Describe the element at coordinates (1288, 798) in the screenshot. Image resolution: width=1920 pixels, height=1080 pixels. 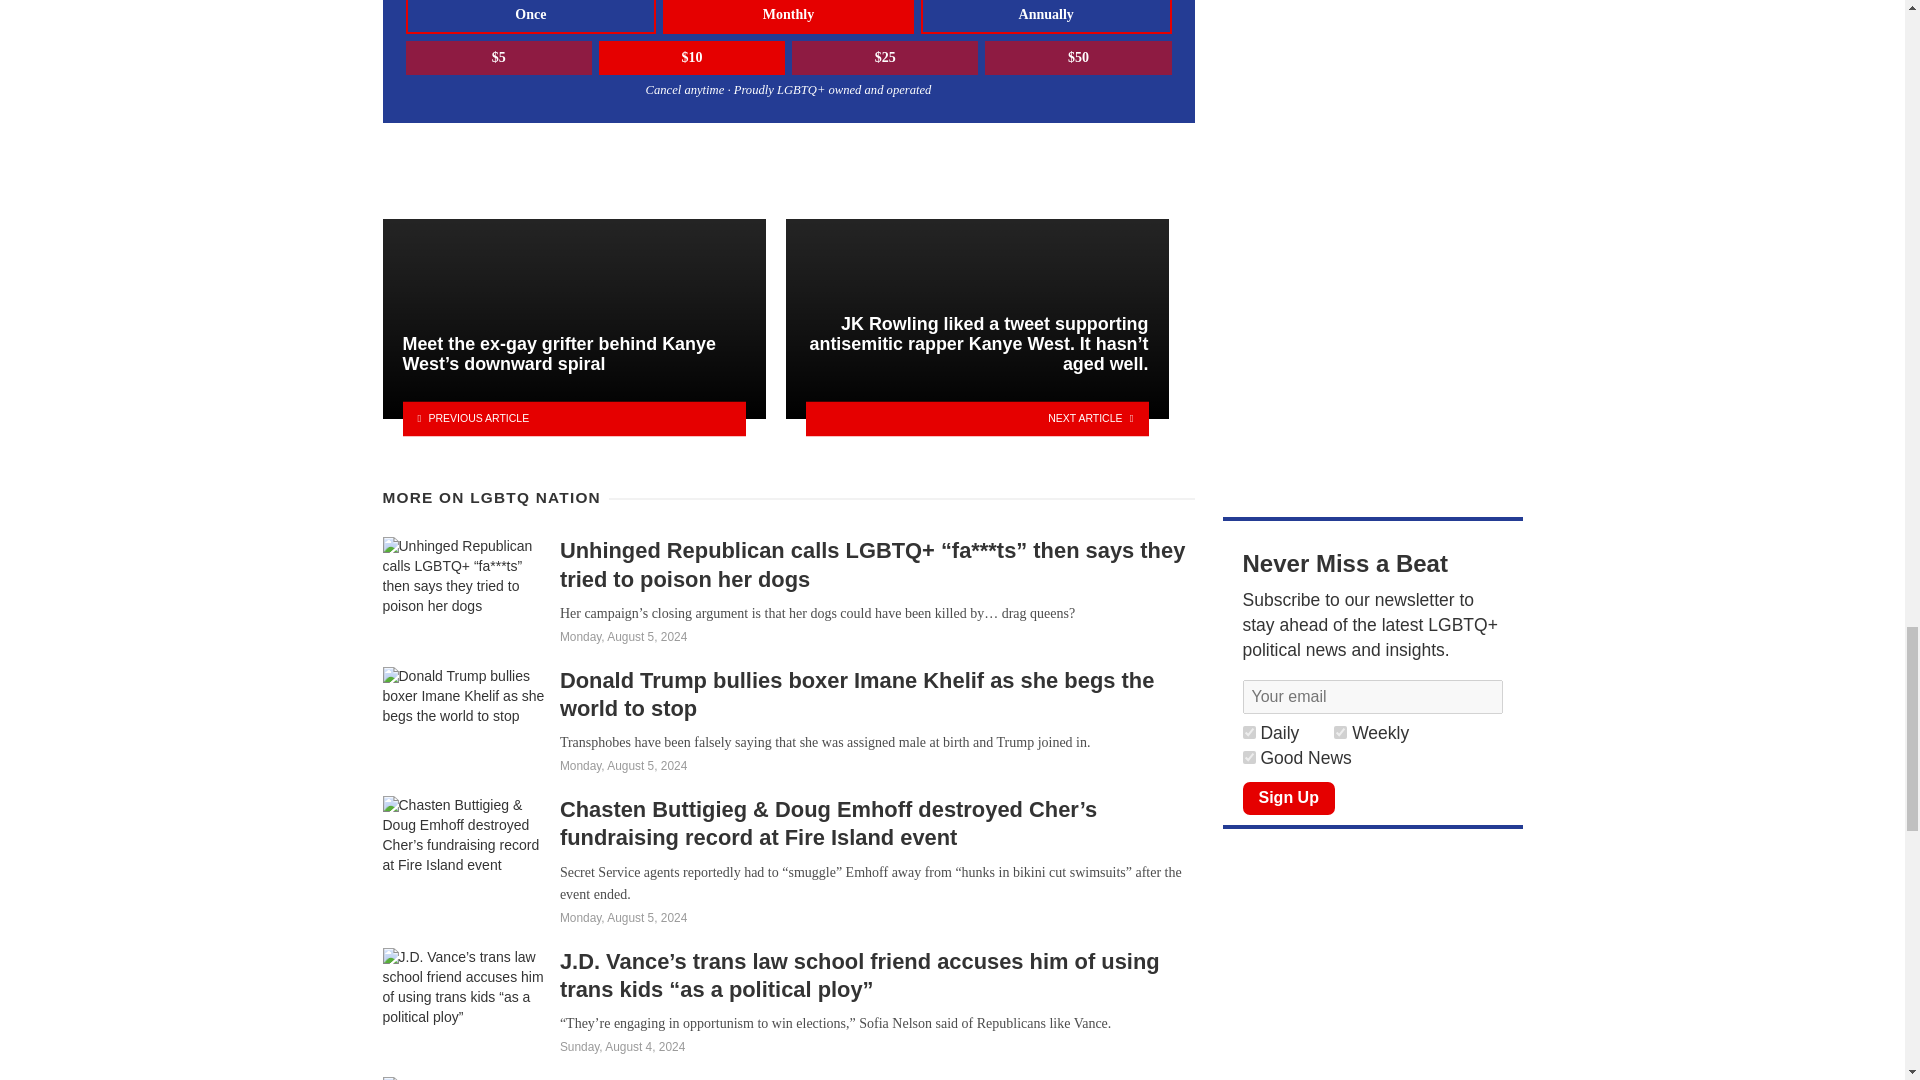
I see `Sign Up` at that location.